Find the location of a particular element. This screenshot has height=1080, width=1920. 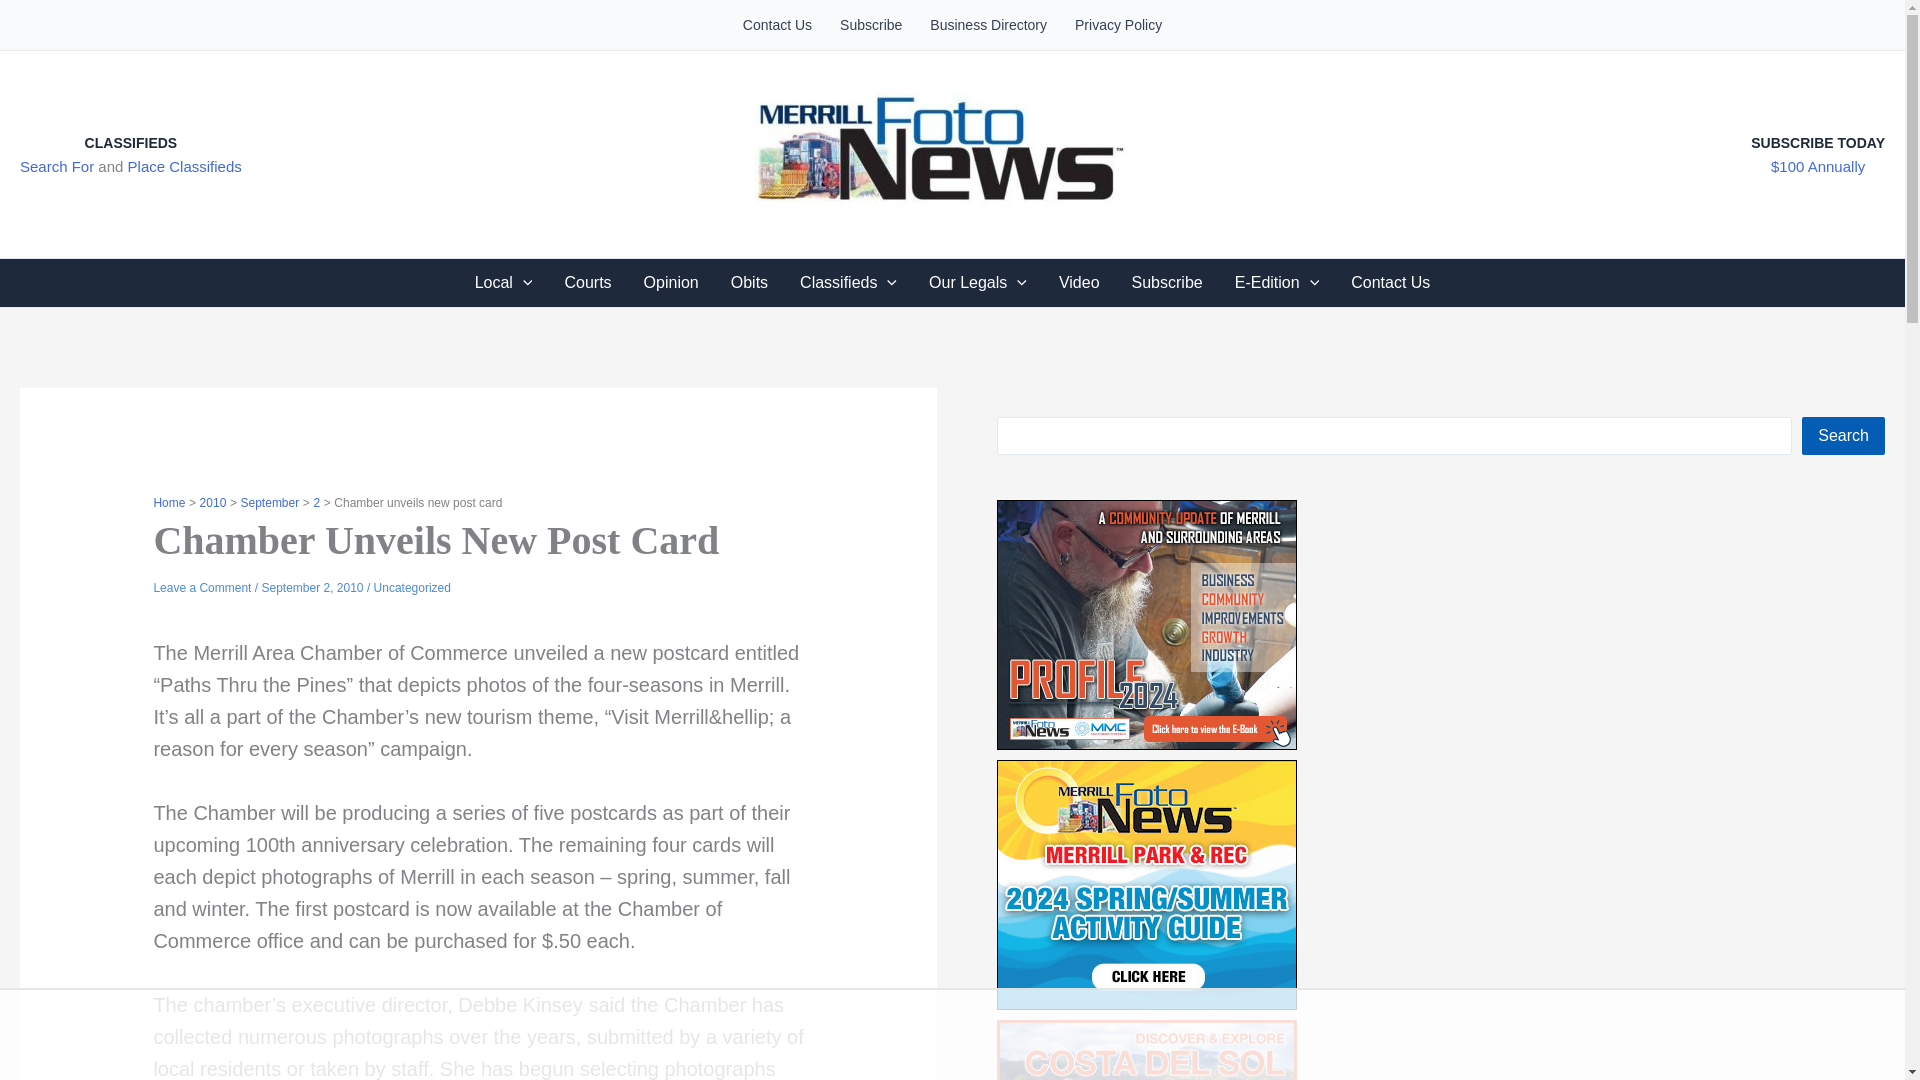

Local is located at coordinates (504, 282).